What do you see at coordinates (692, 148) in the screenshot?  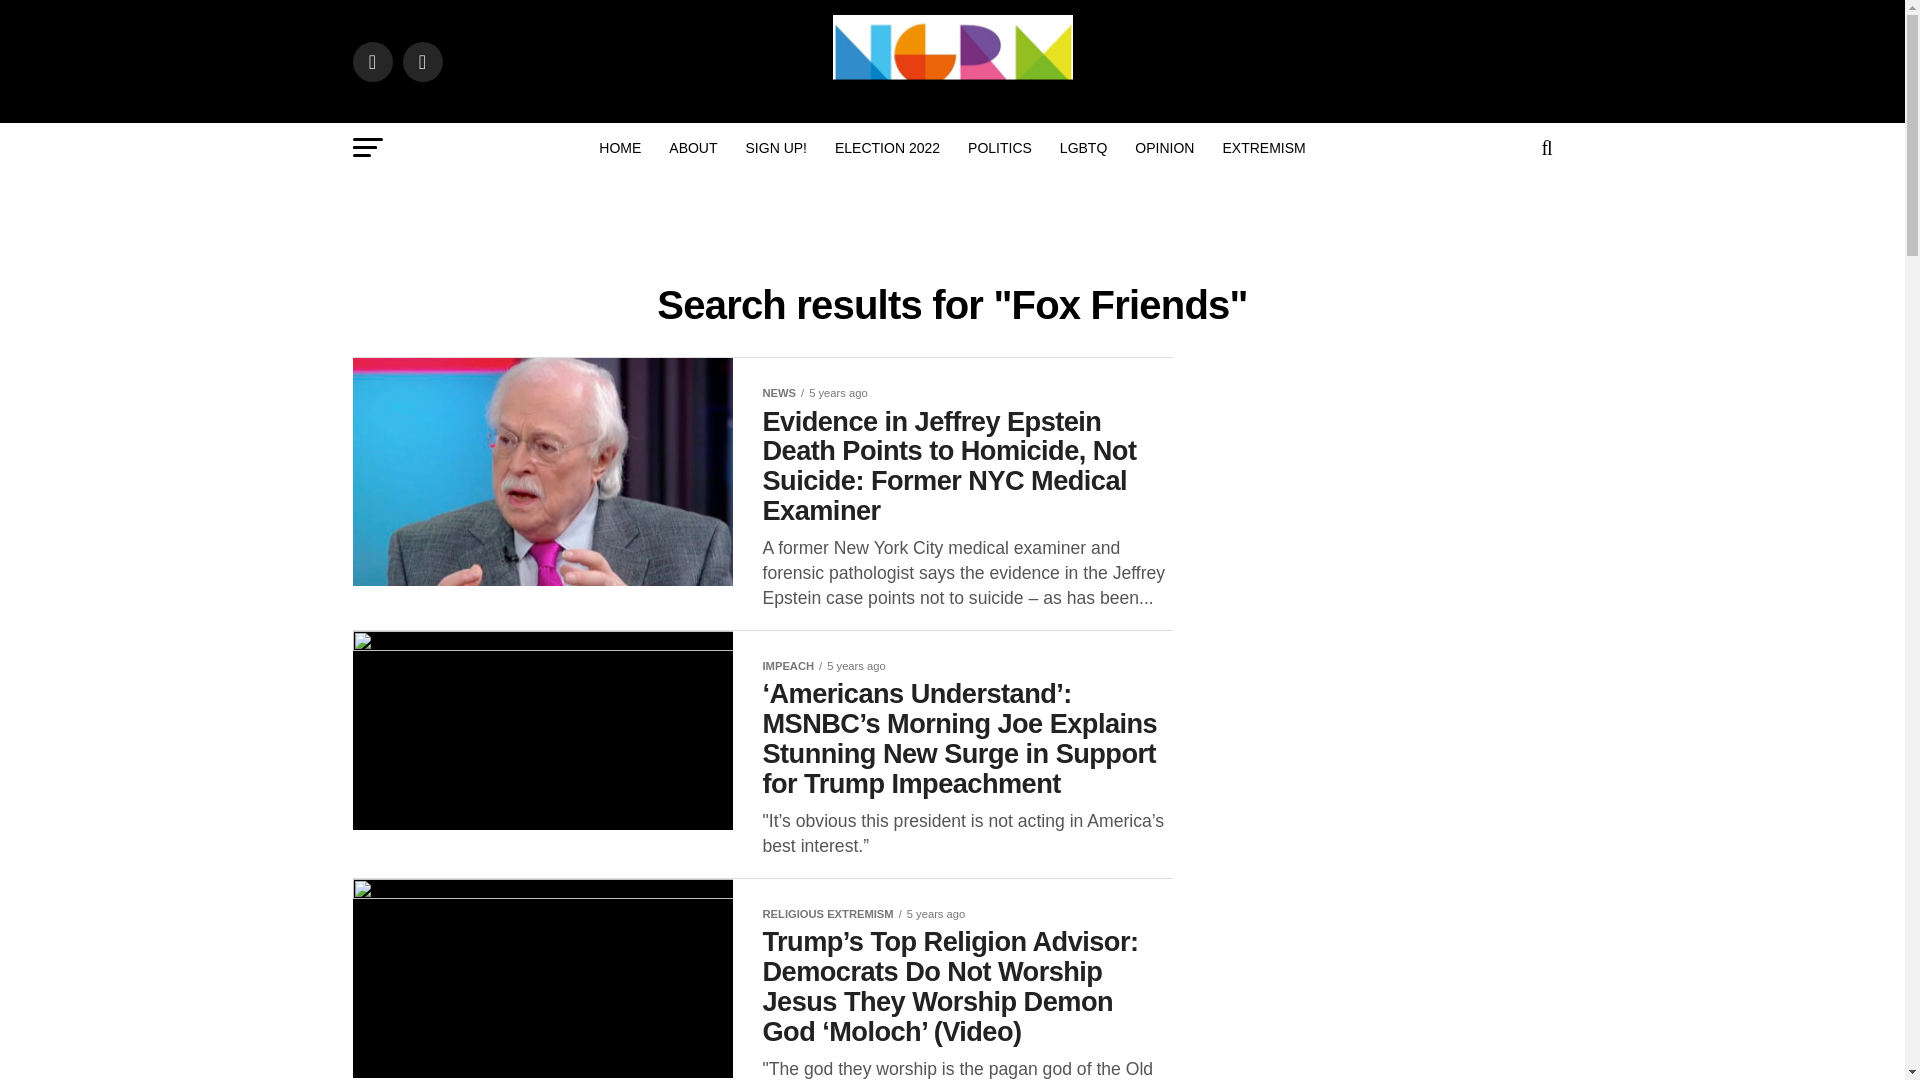 I see `ABOUT` at bounding box center [692, 148].